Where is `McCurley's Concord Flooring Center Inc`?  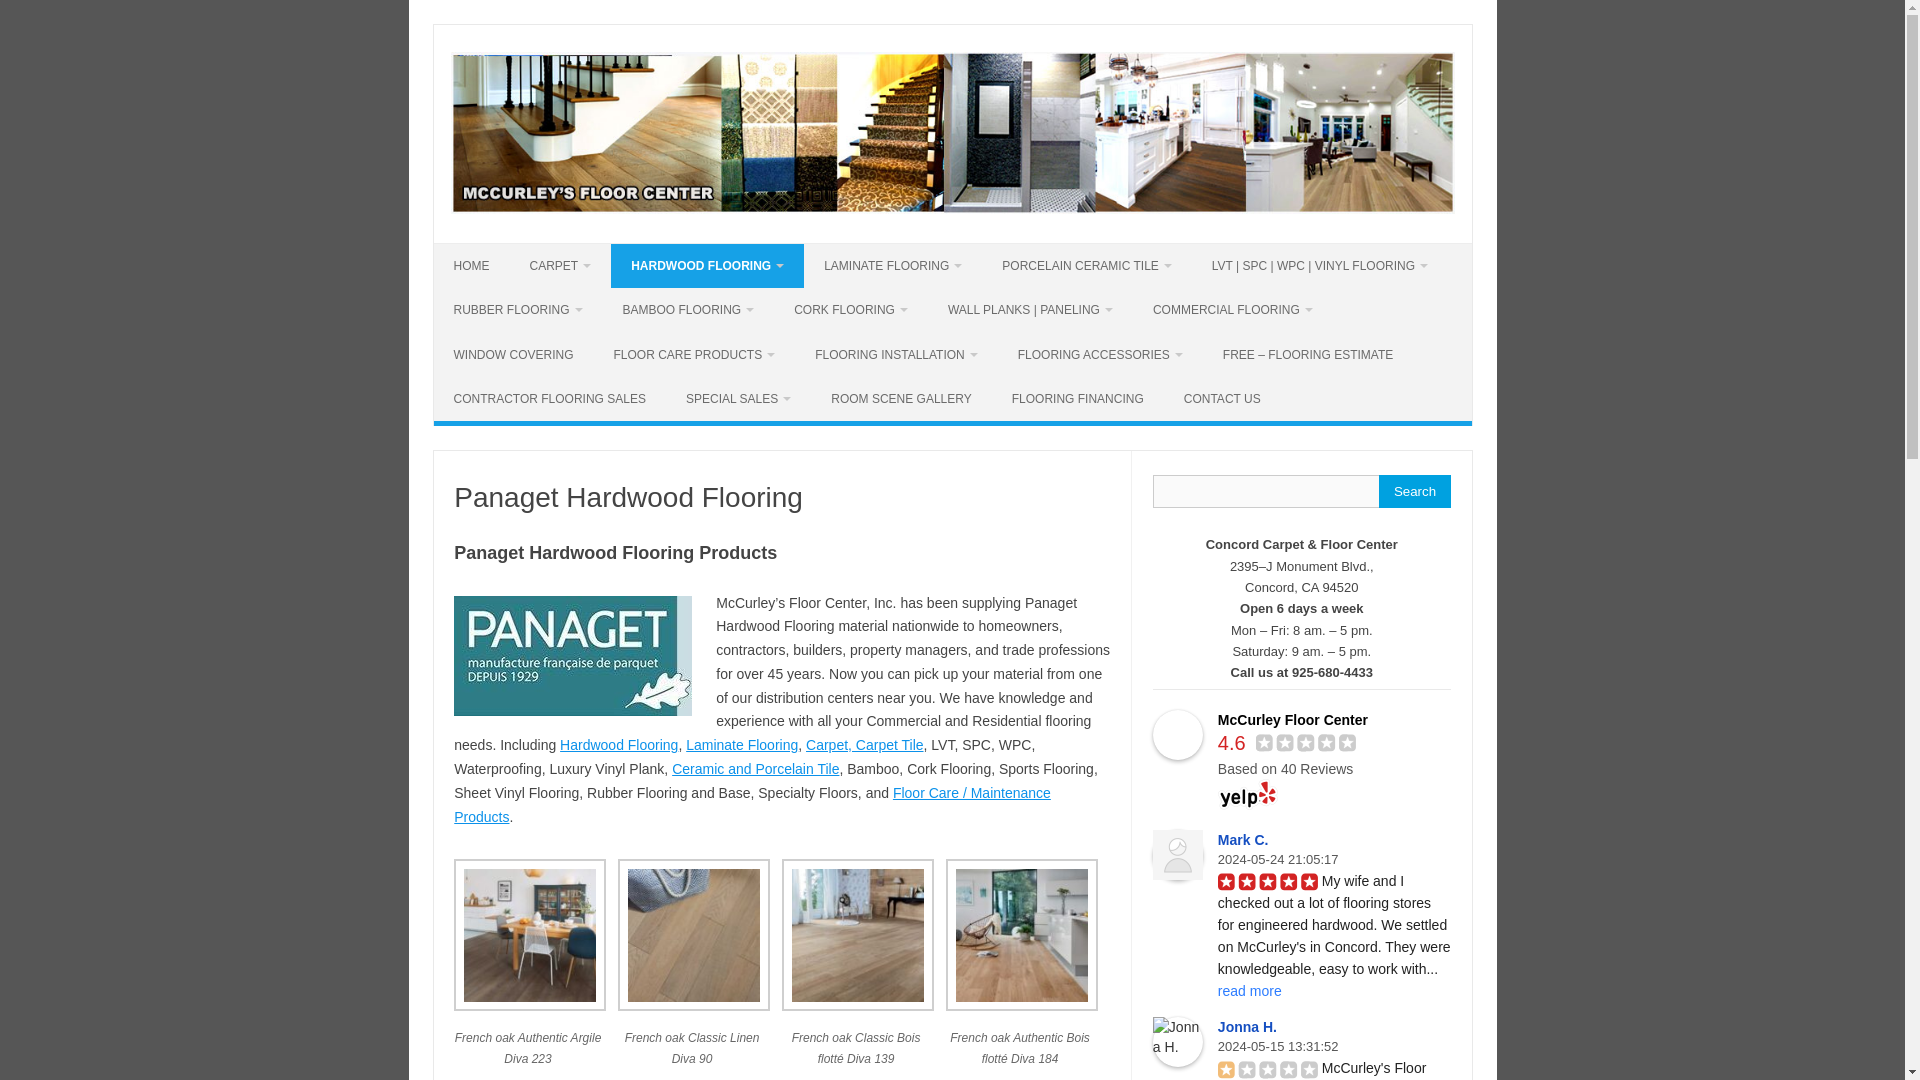 McCurley's Concord Flooring Center Inc is located at coordinates (951, 208).